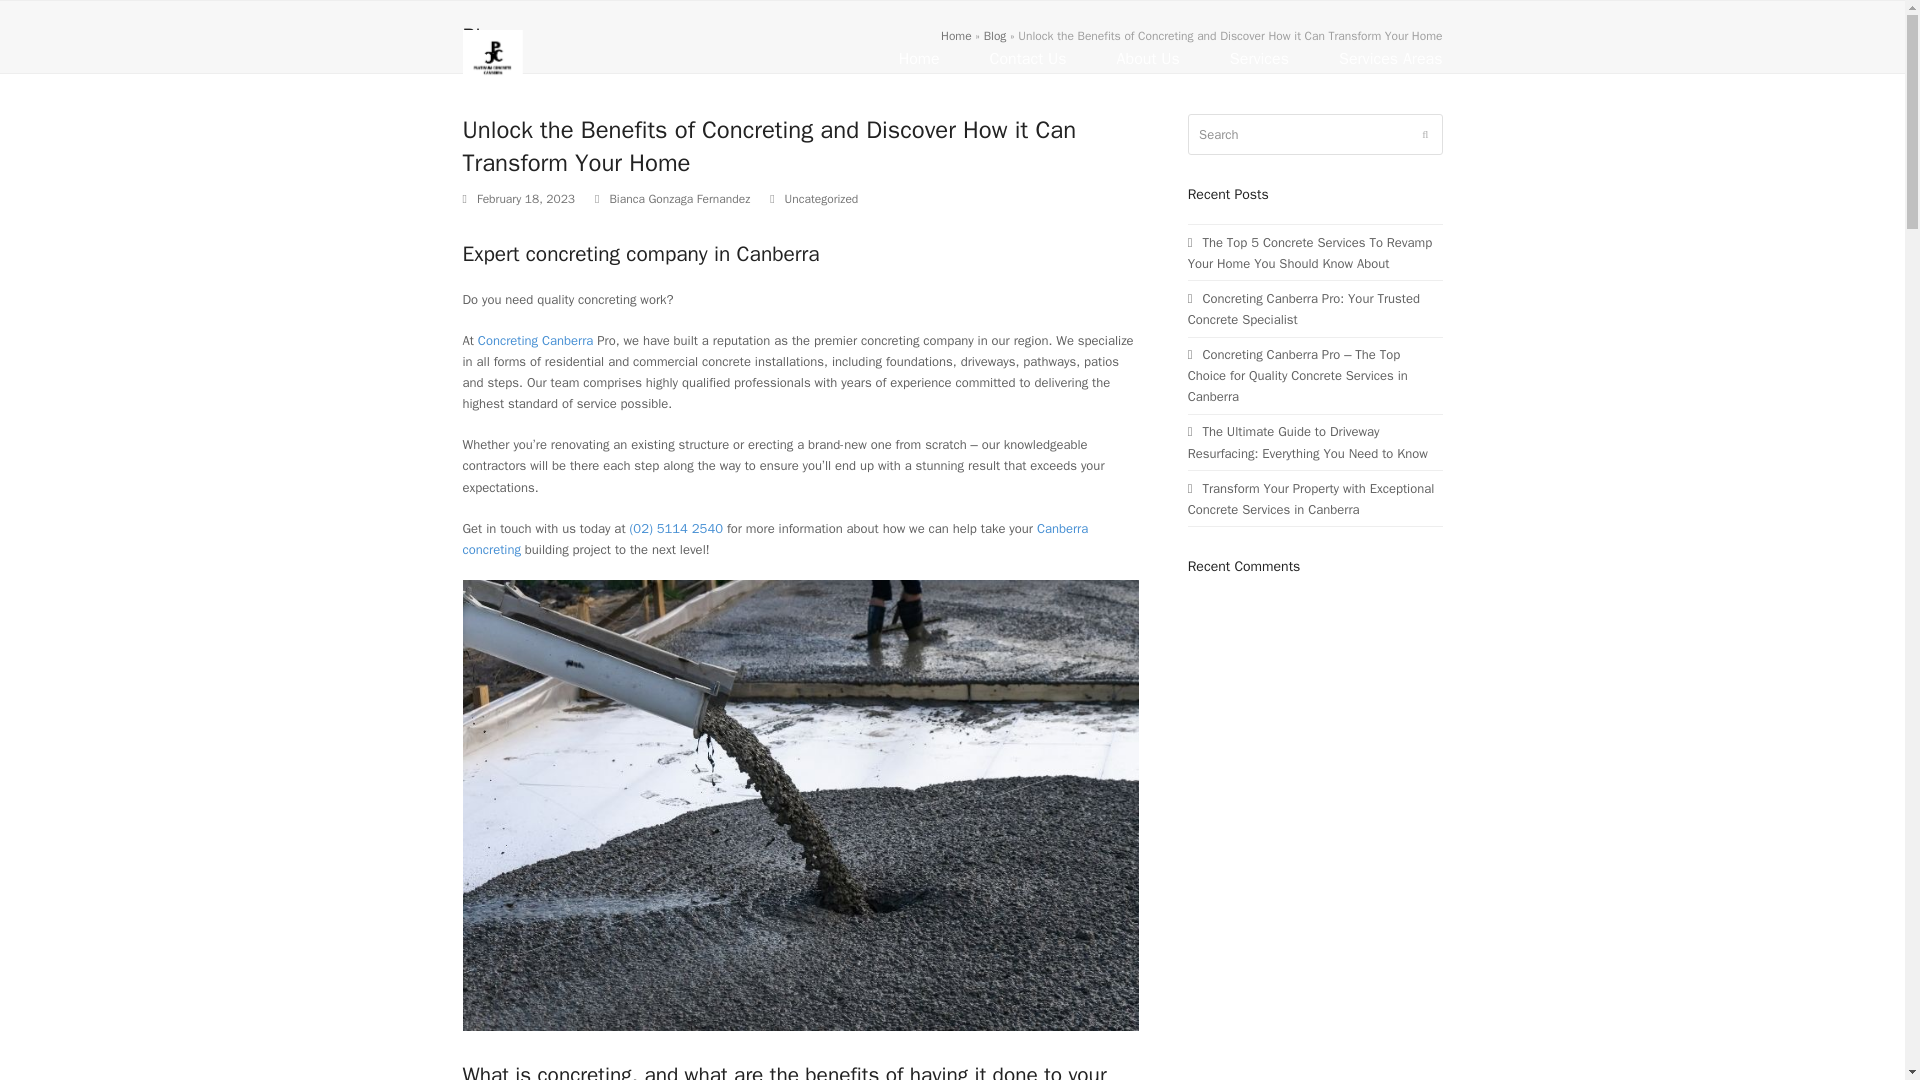  I want to click on Contact Us, so click(1028, 60).